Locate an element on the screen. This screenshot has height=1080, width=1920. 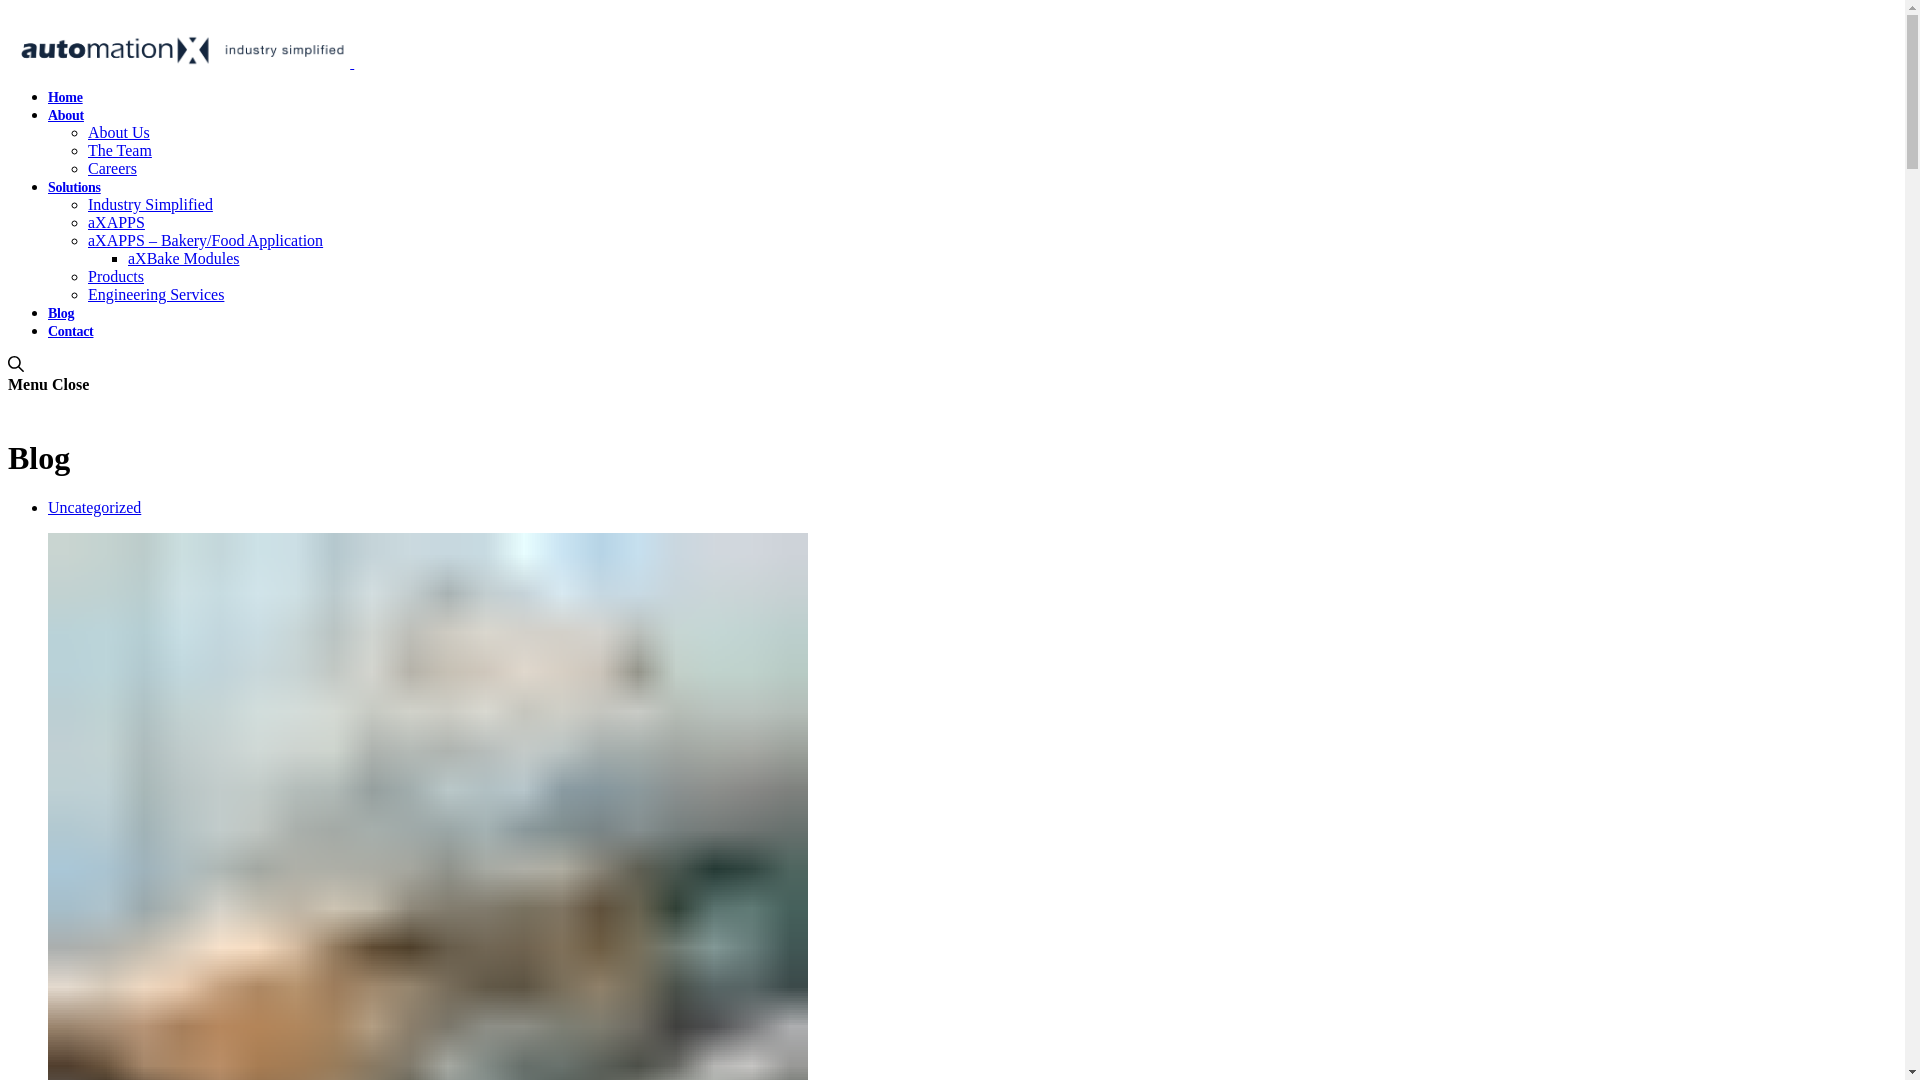
About is located at coordinates (66, 116).